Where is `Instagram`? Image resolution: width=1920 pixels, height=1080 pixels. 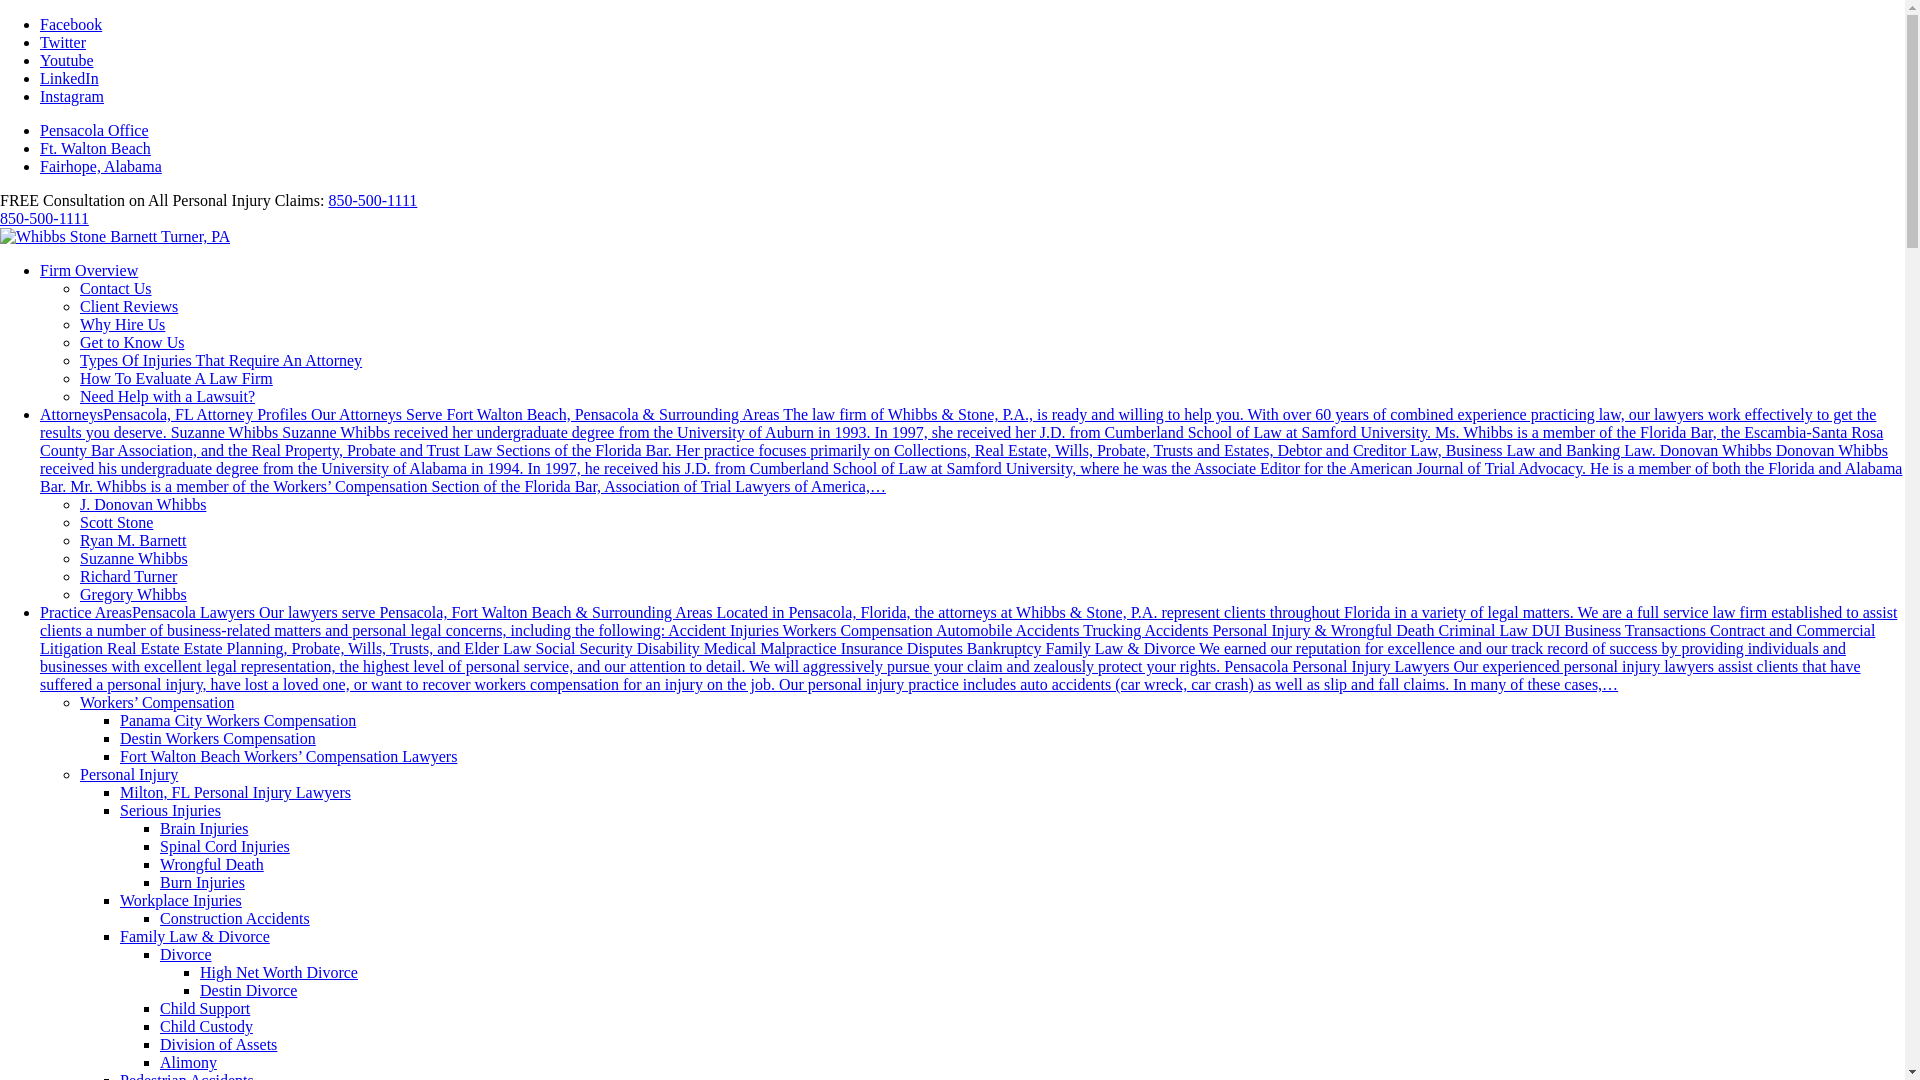 Instagram is located at coordinates (72, 96).